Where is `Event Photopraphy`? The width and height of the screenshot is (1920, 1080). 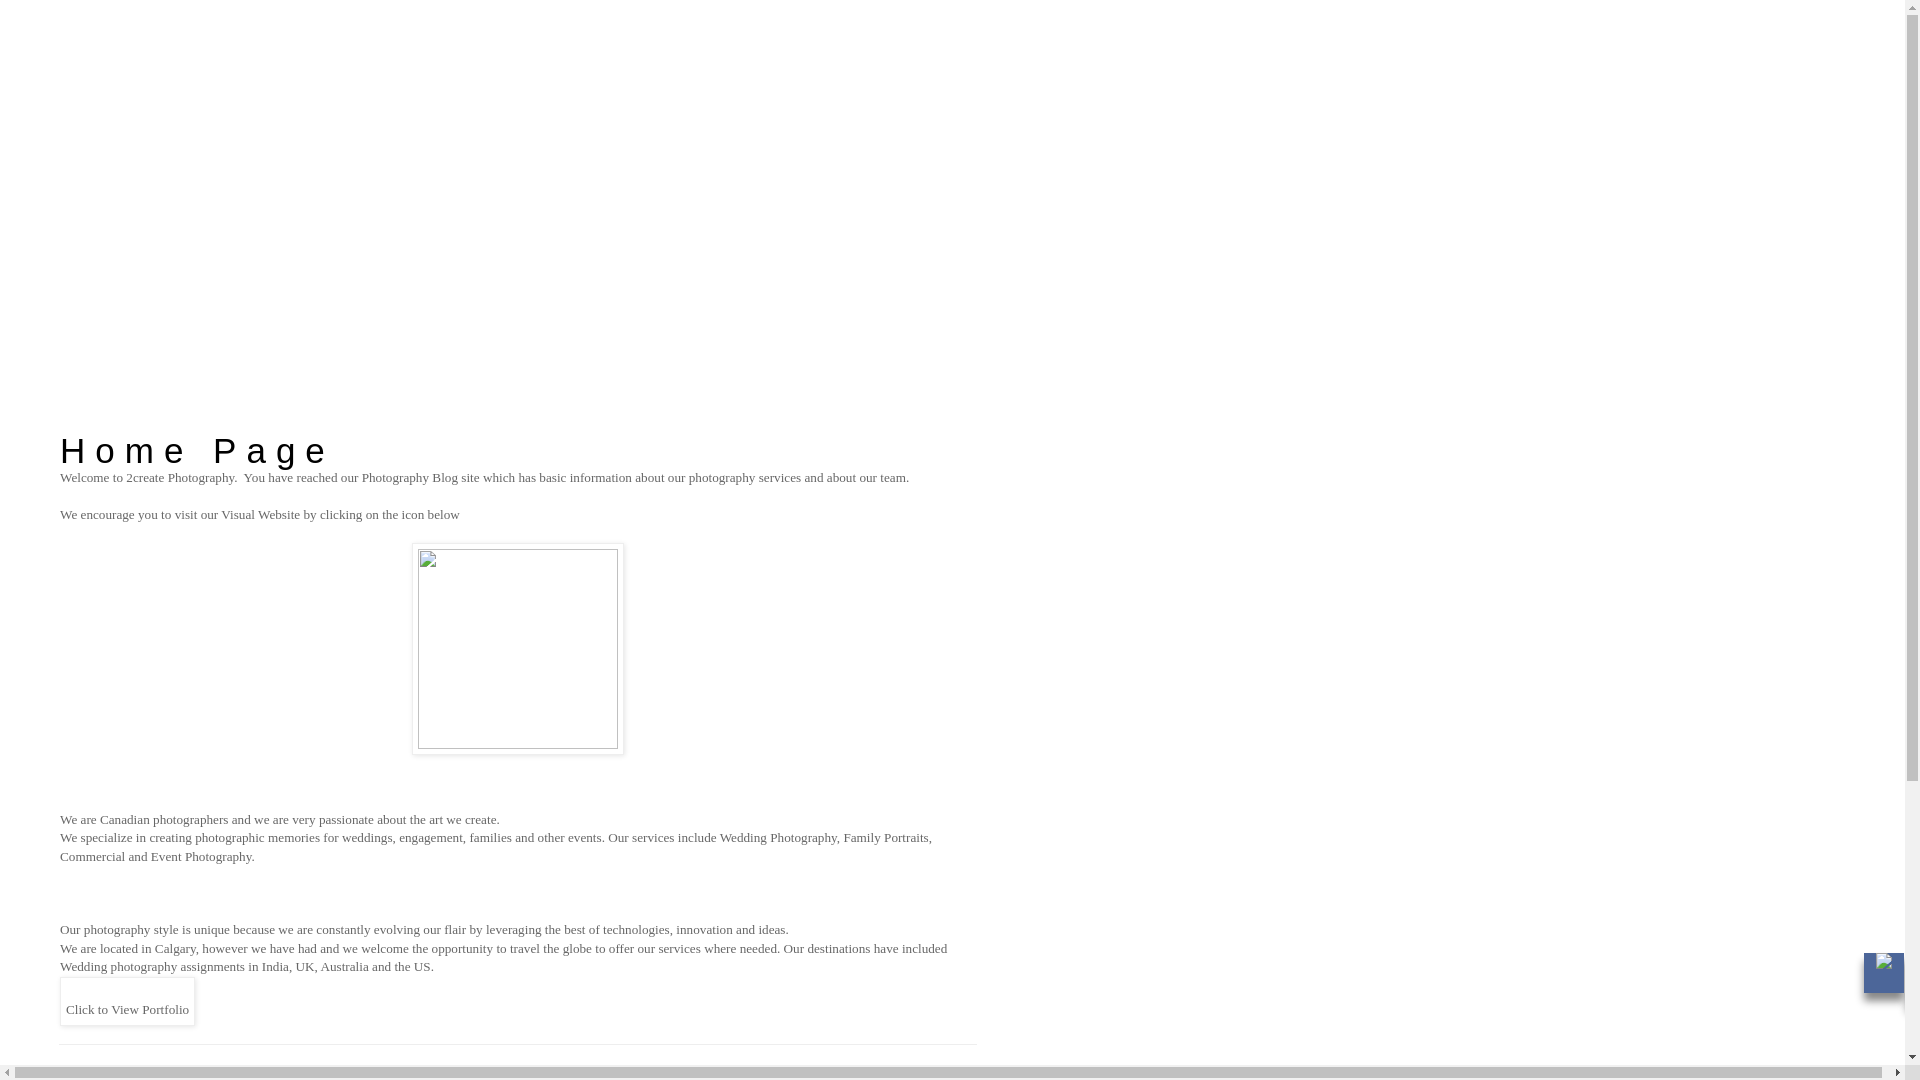
Event Photopraphy is located at coordinates (134, 188).